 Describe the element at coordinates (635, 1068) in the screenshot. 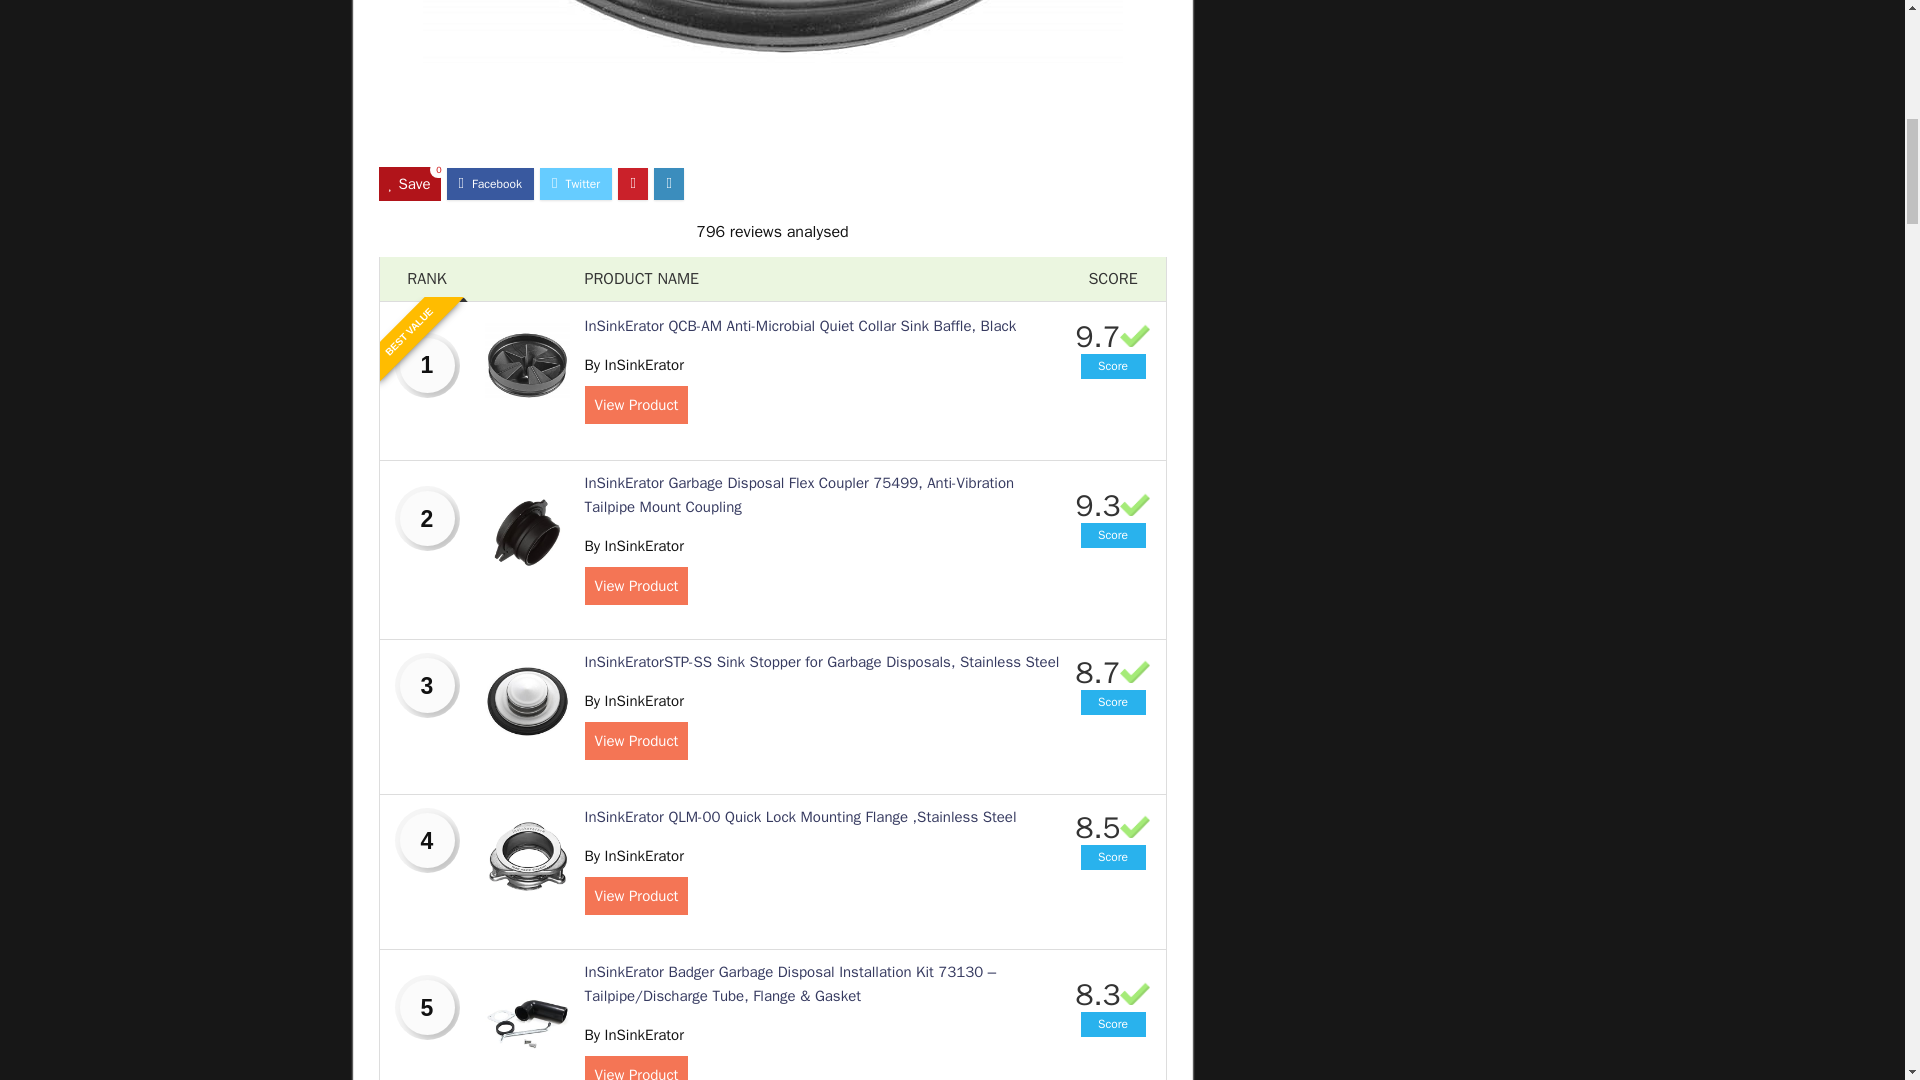

I see `View Product` at that location.